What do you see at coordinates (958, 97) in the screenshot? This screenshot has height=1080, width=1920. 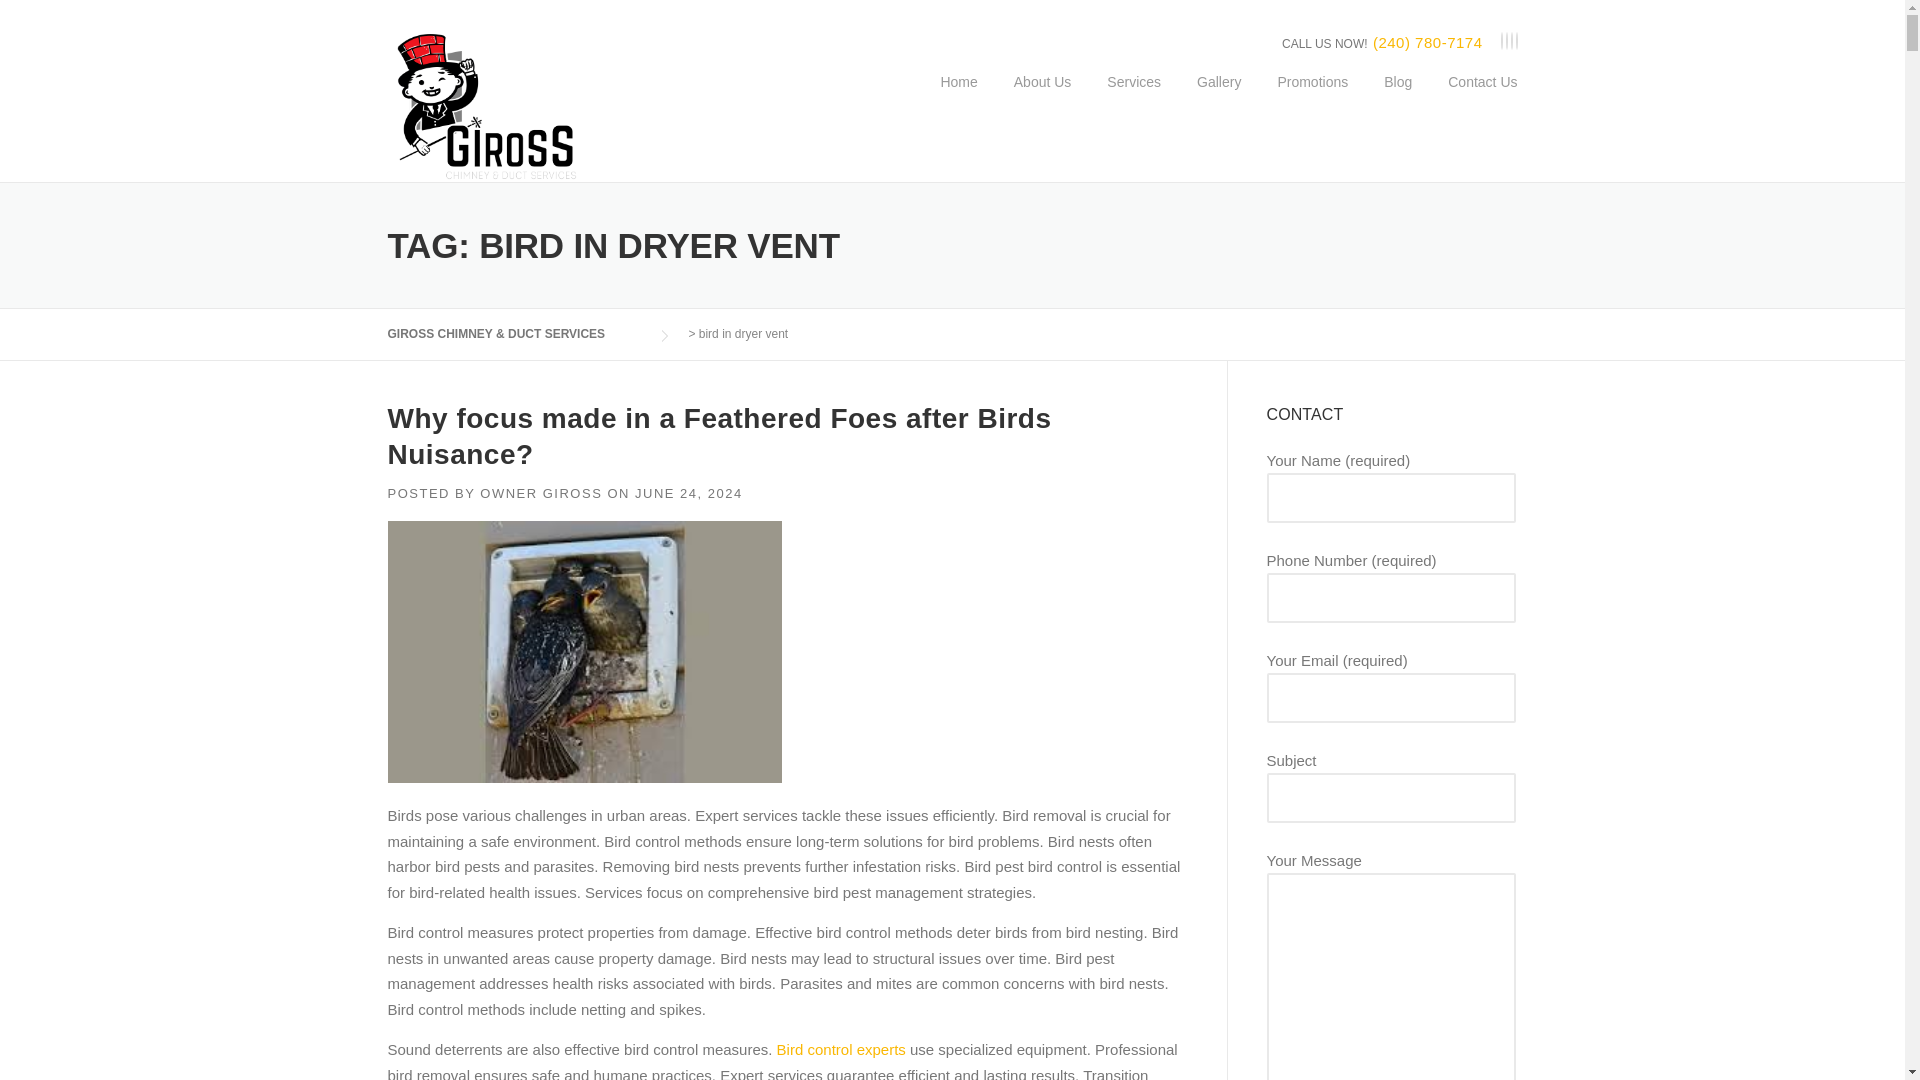 I see `Home` at bounding box center [958, 97].